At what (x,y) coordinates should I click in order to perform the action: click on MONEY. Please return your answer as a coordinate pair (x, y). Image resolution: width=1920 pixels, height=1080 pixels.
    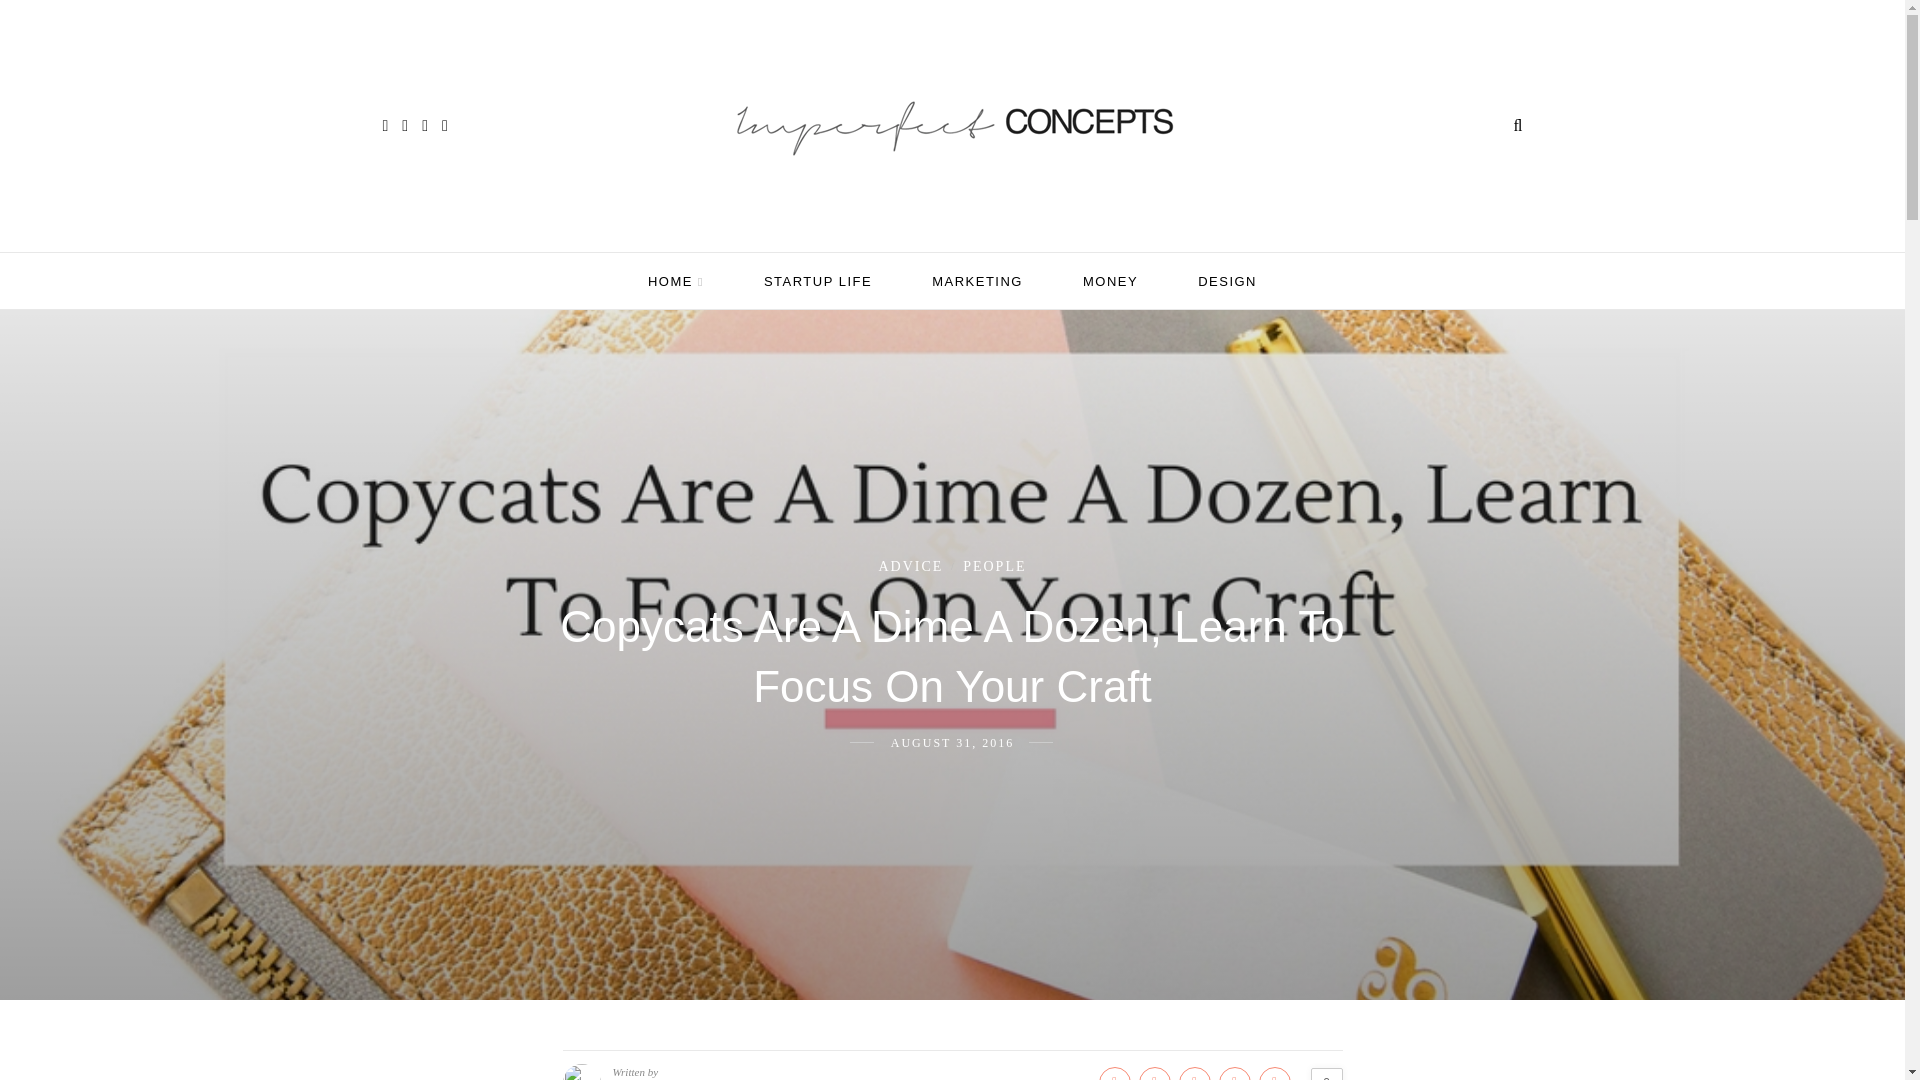
    Looking at the image, I should click on (1110, 280).